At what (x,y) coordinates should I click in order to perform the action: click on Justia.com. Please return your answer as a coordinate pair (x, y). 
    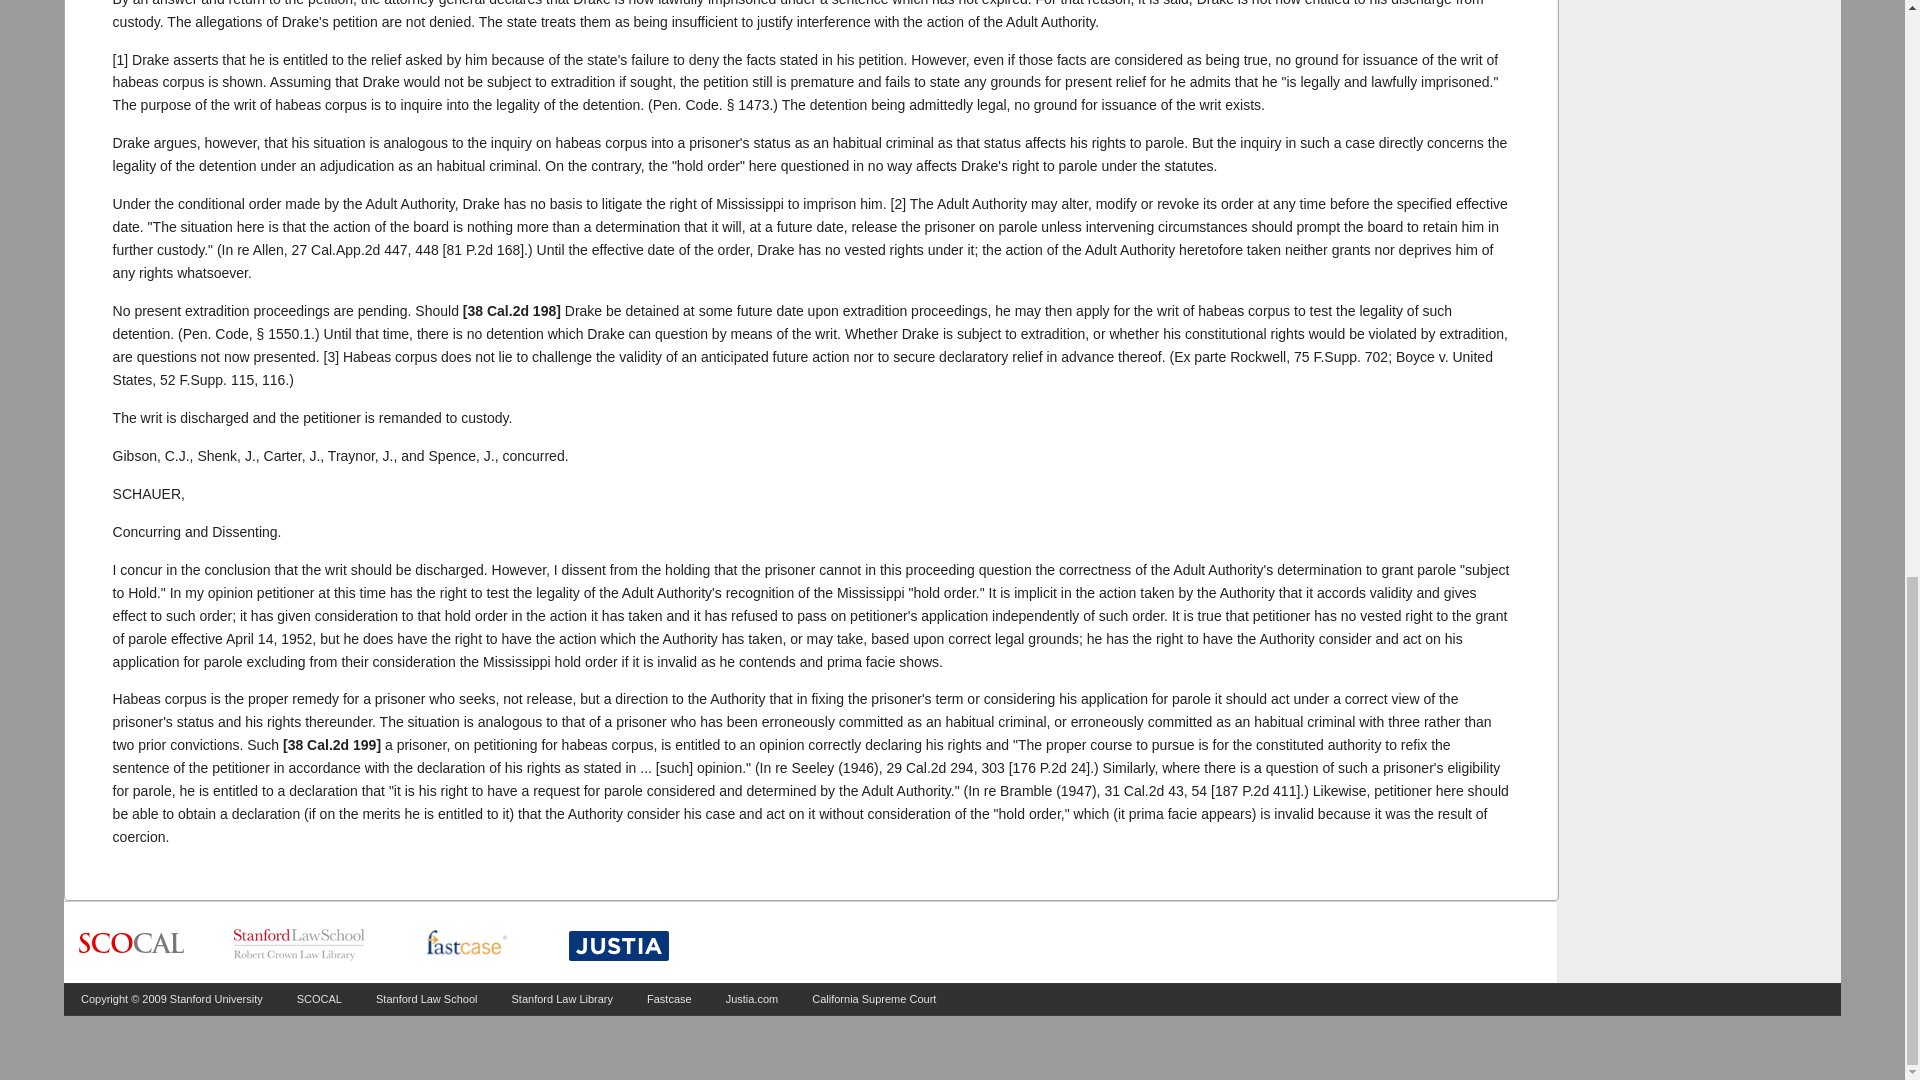
    Looking at the image, I should click on (752, 998).